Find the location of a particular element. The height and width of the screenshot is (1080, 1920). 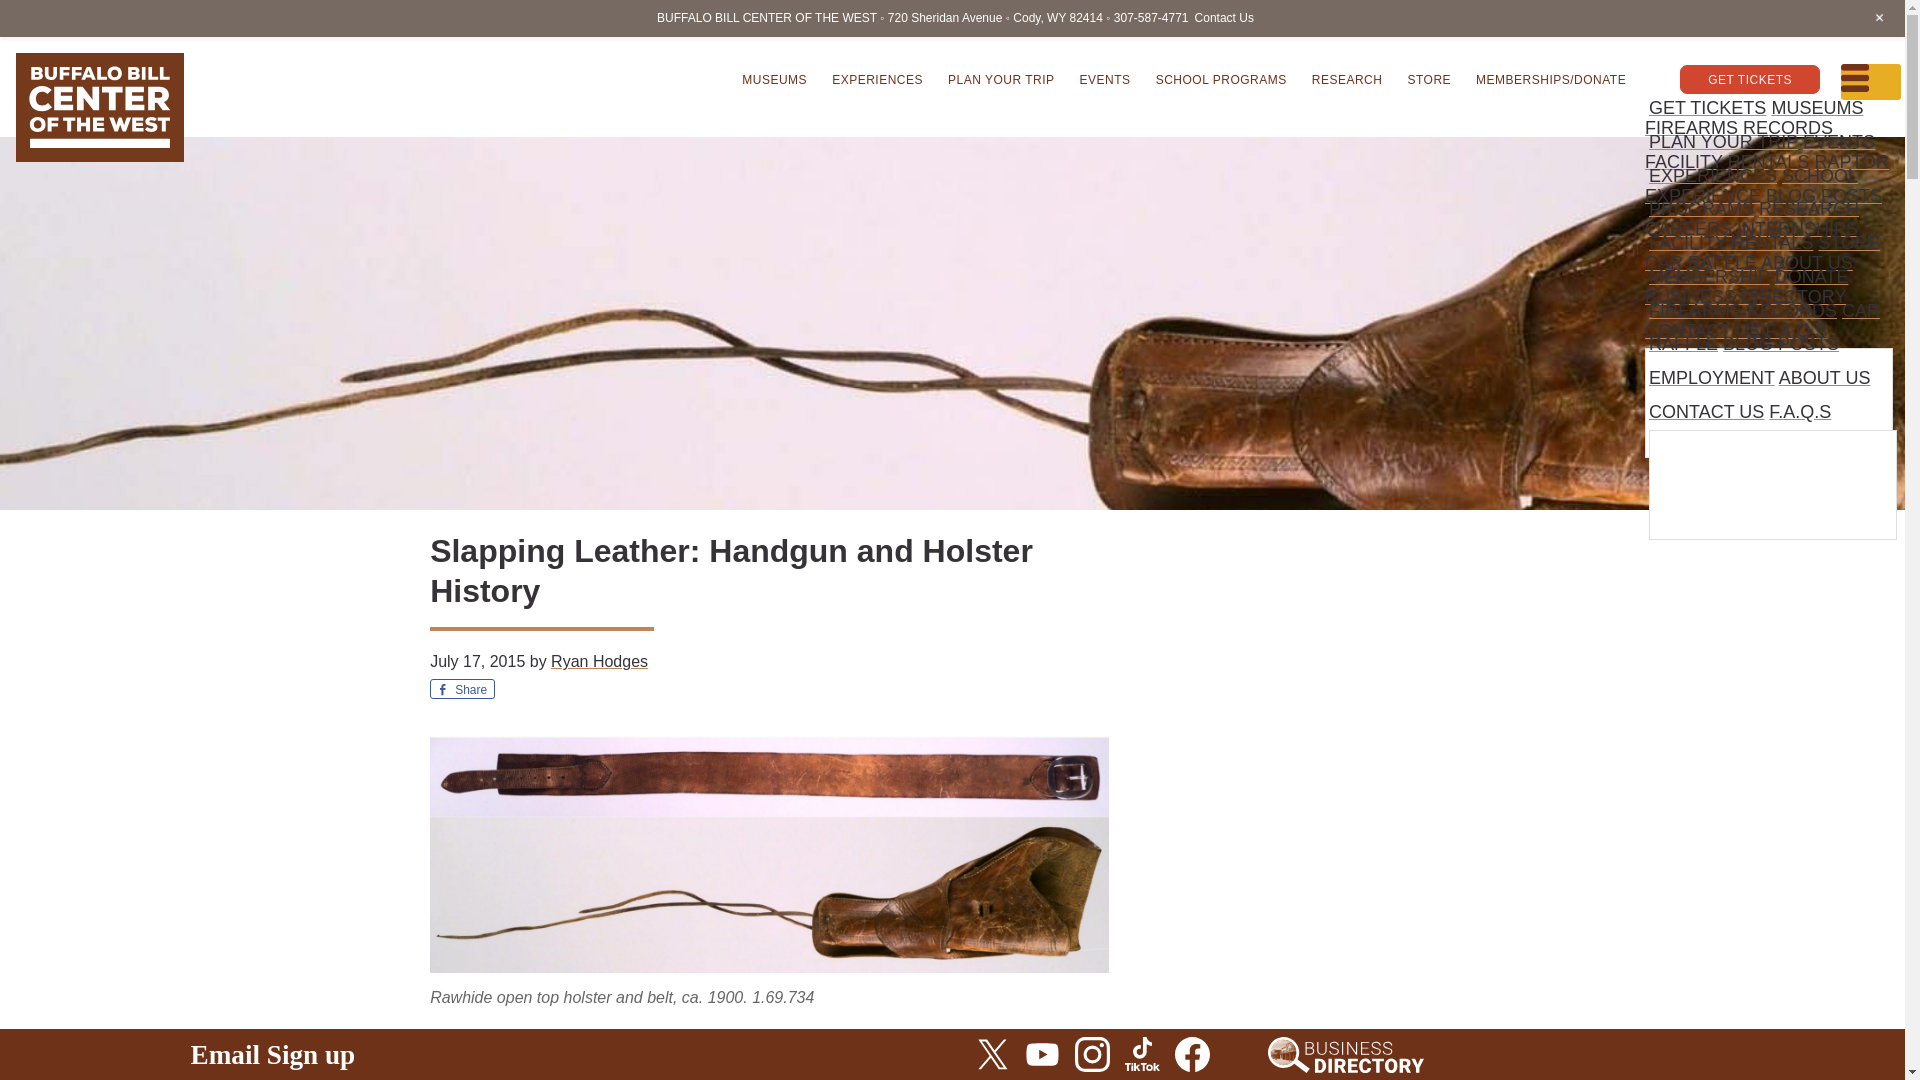

FACILITY RENTALS is located at coordinates (1726, 162).